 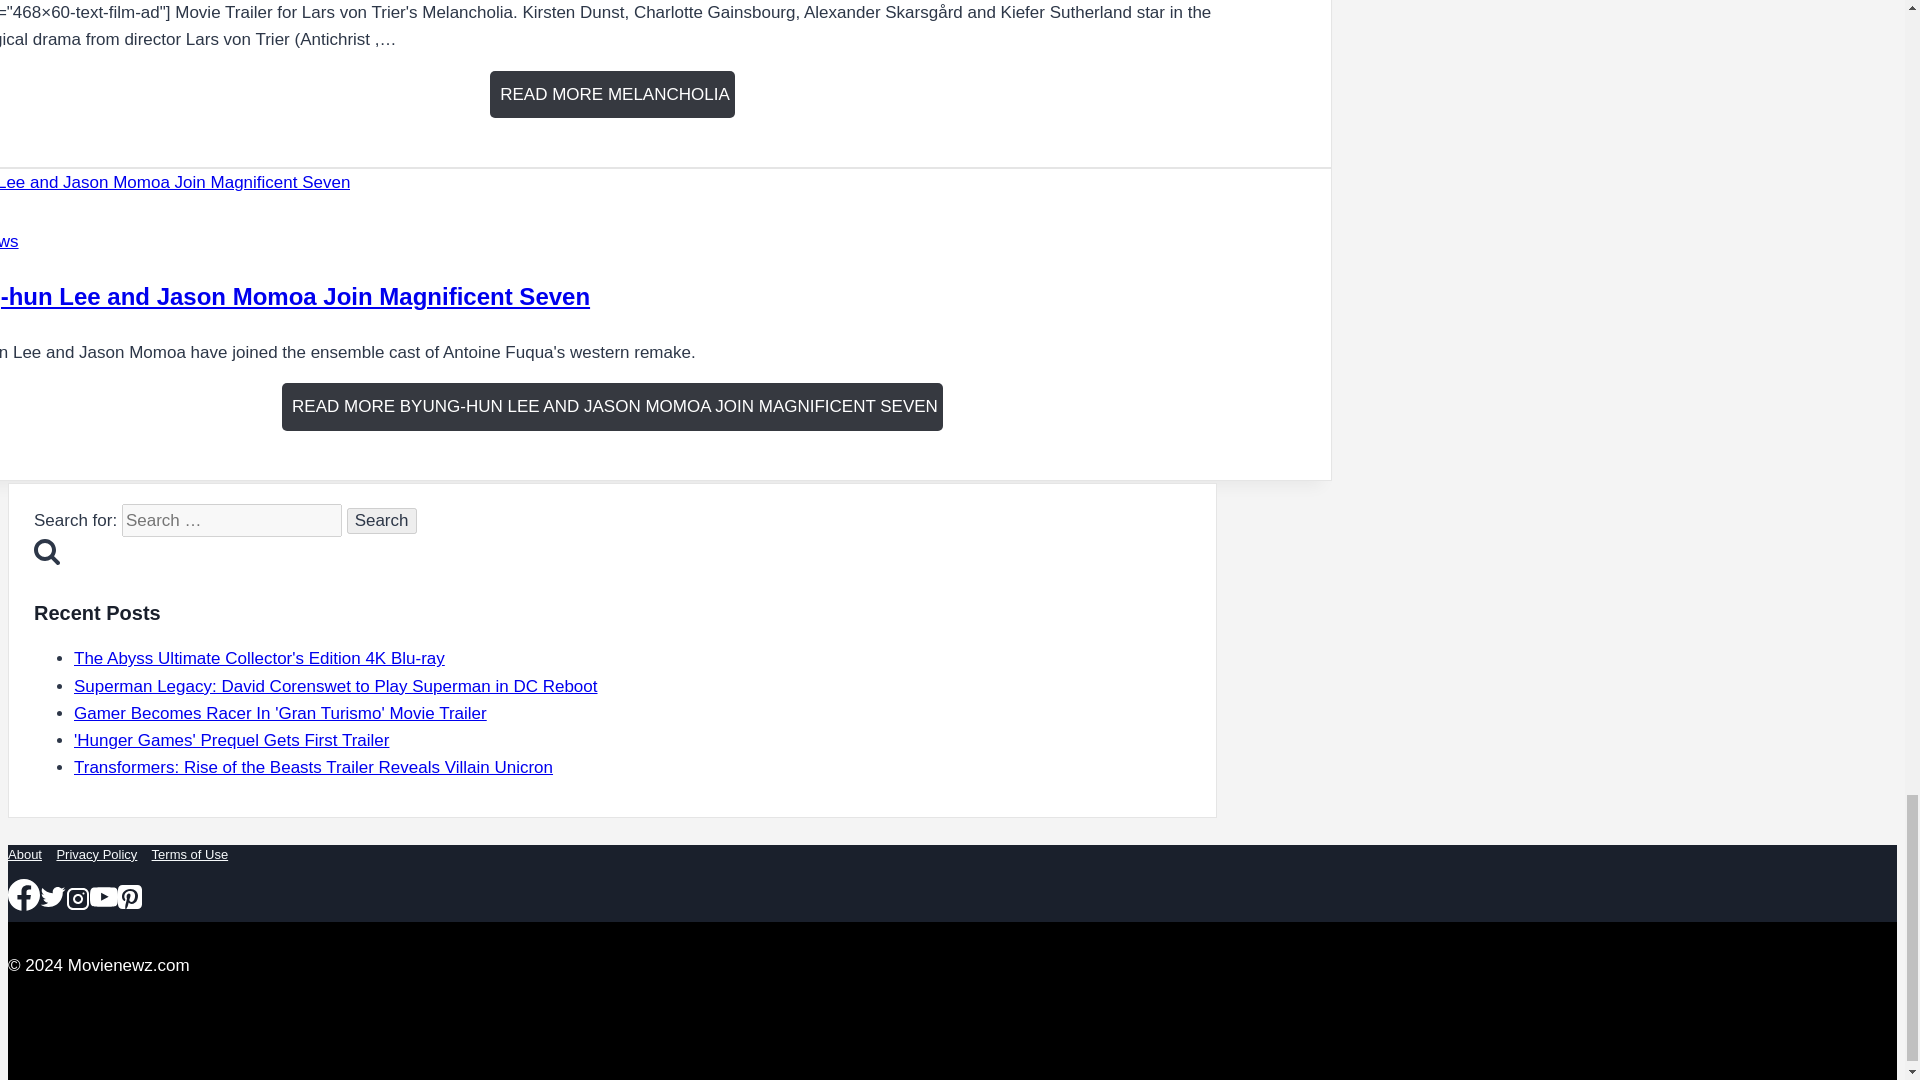 I want to click on Search, so click(x=46, y=550).